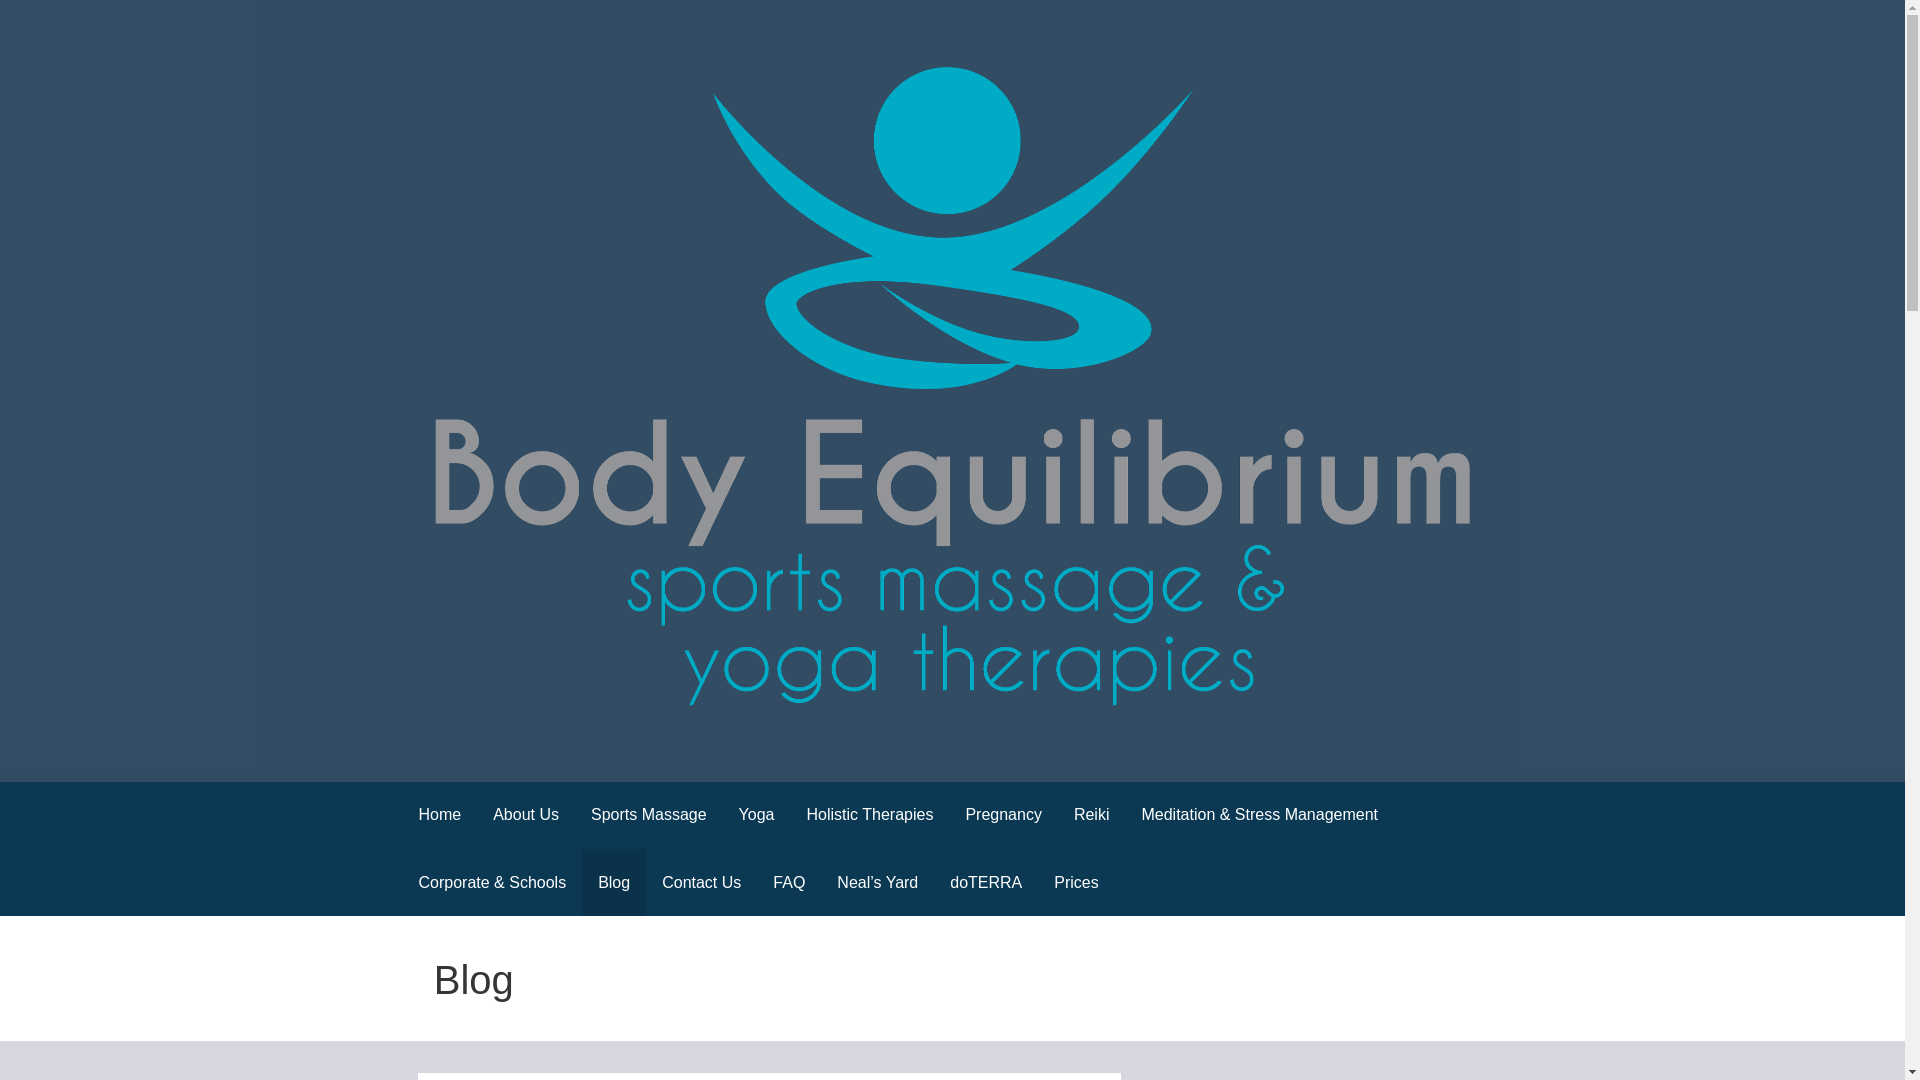  I want to click on About Us, so click(525, 814).